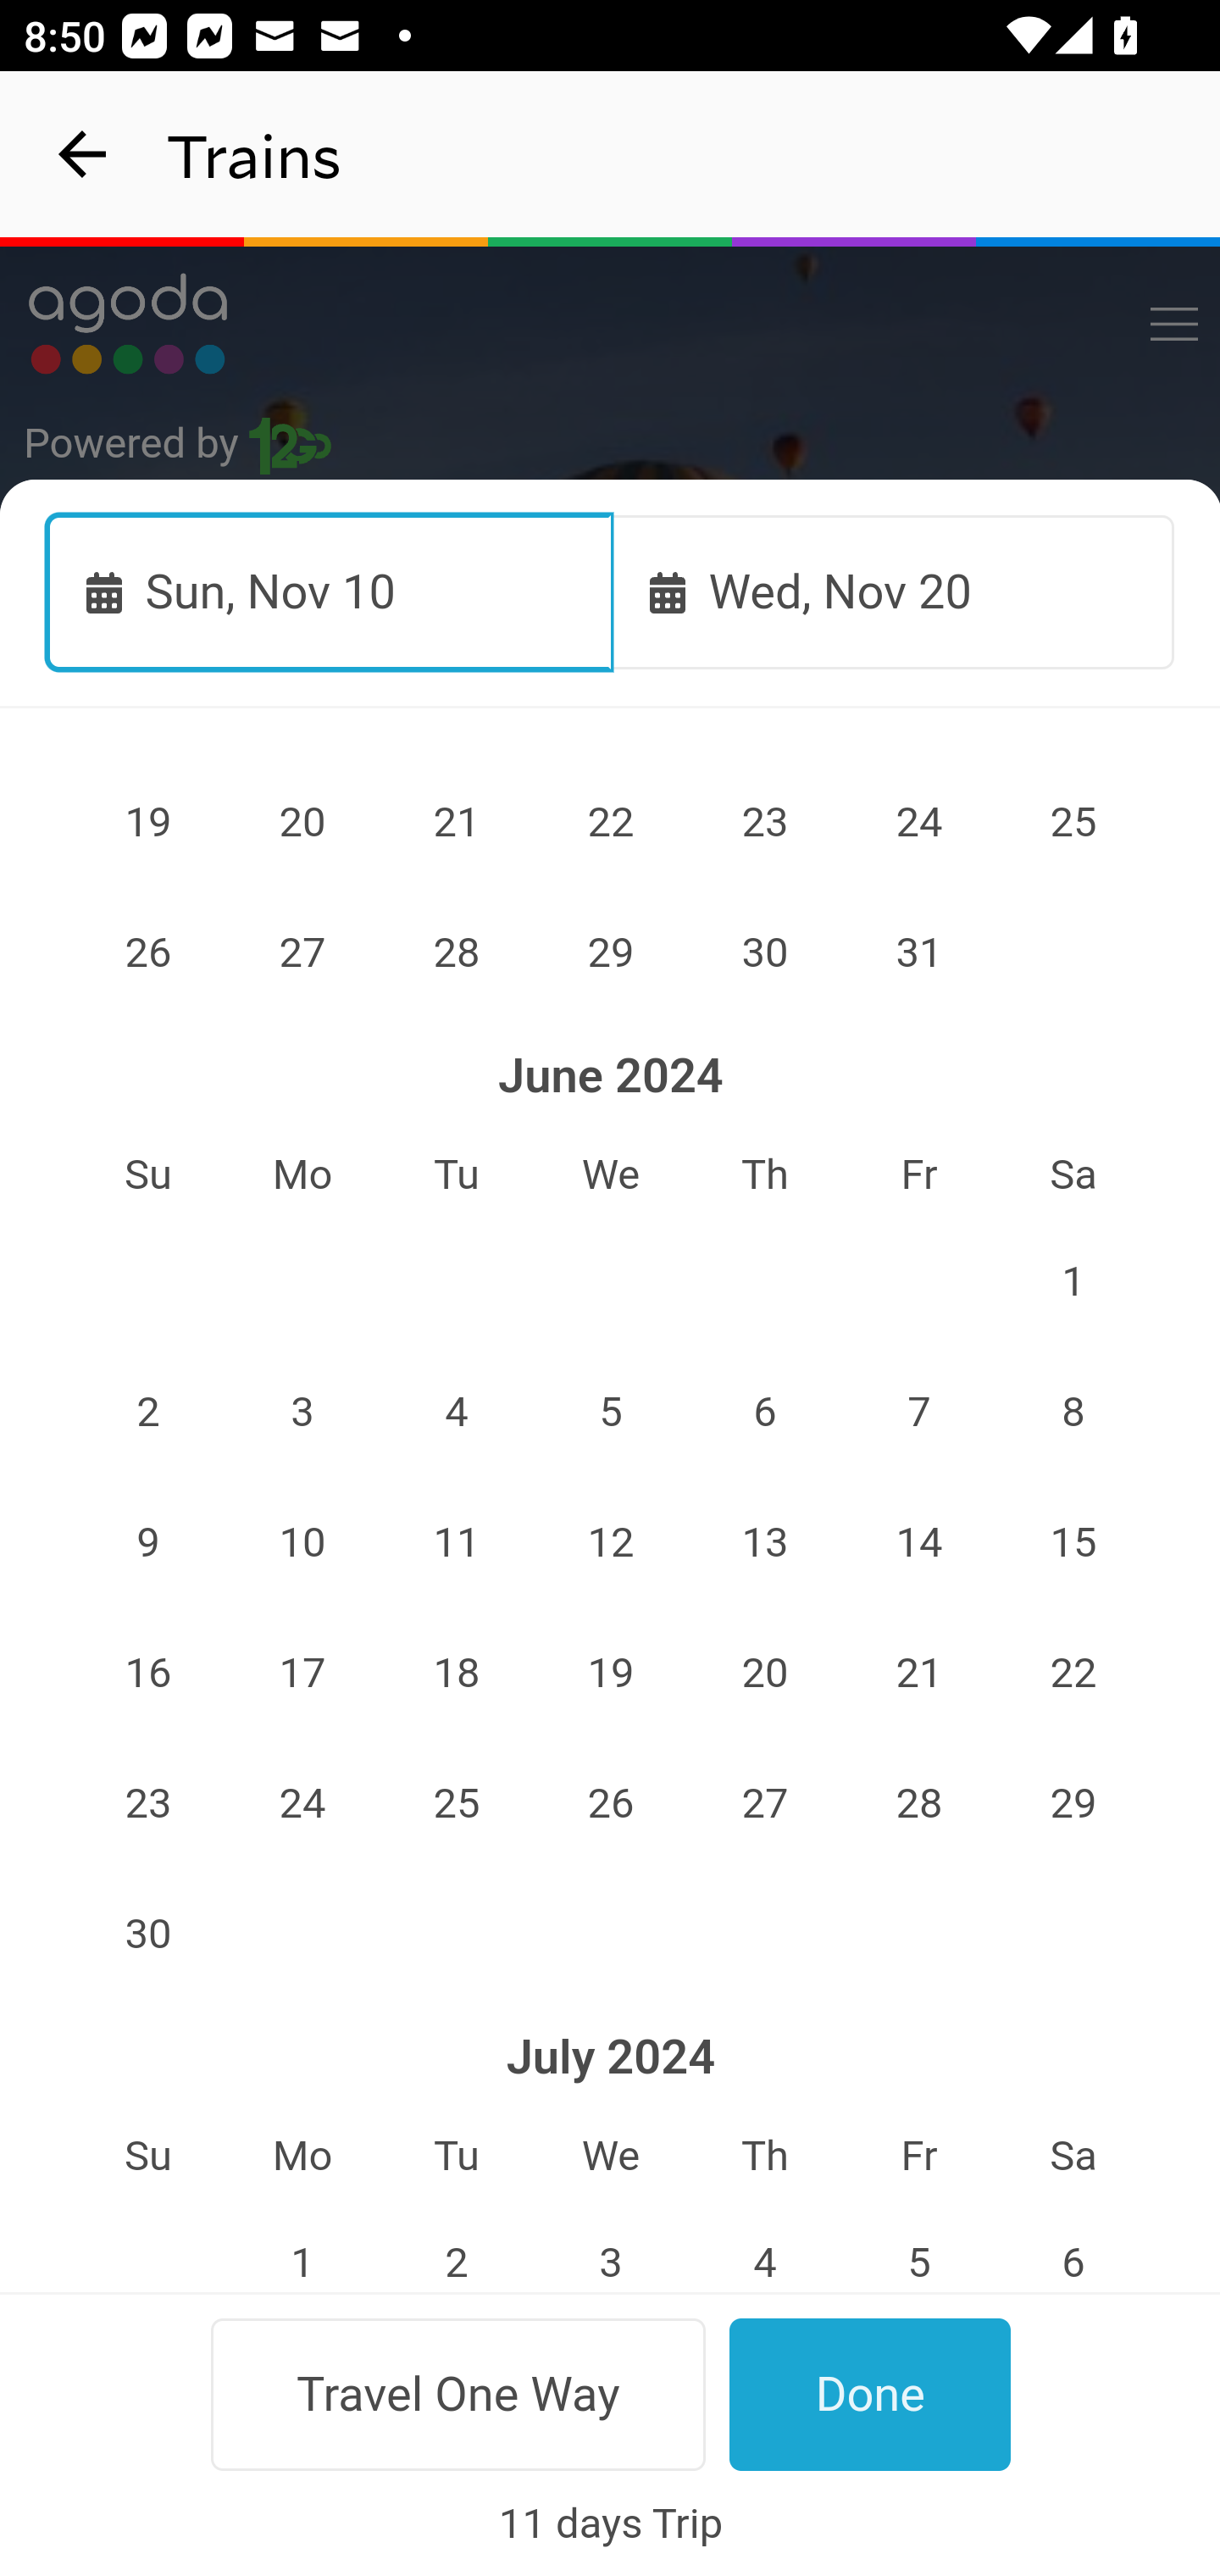 The height and width of the screenshot is (2576, 1220). What do you see at coordinates (457, 822) in the screenshot?
I see `21` at bounding box center [457, 822].